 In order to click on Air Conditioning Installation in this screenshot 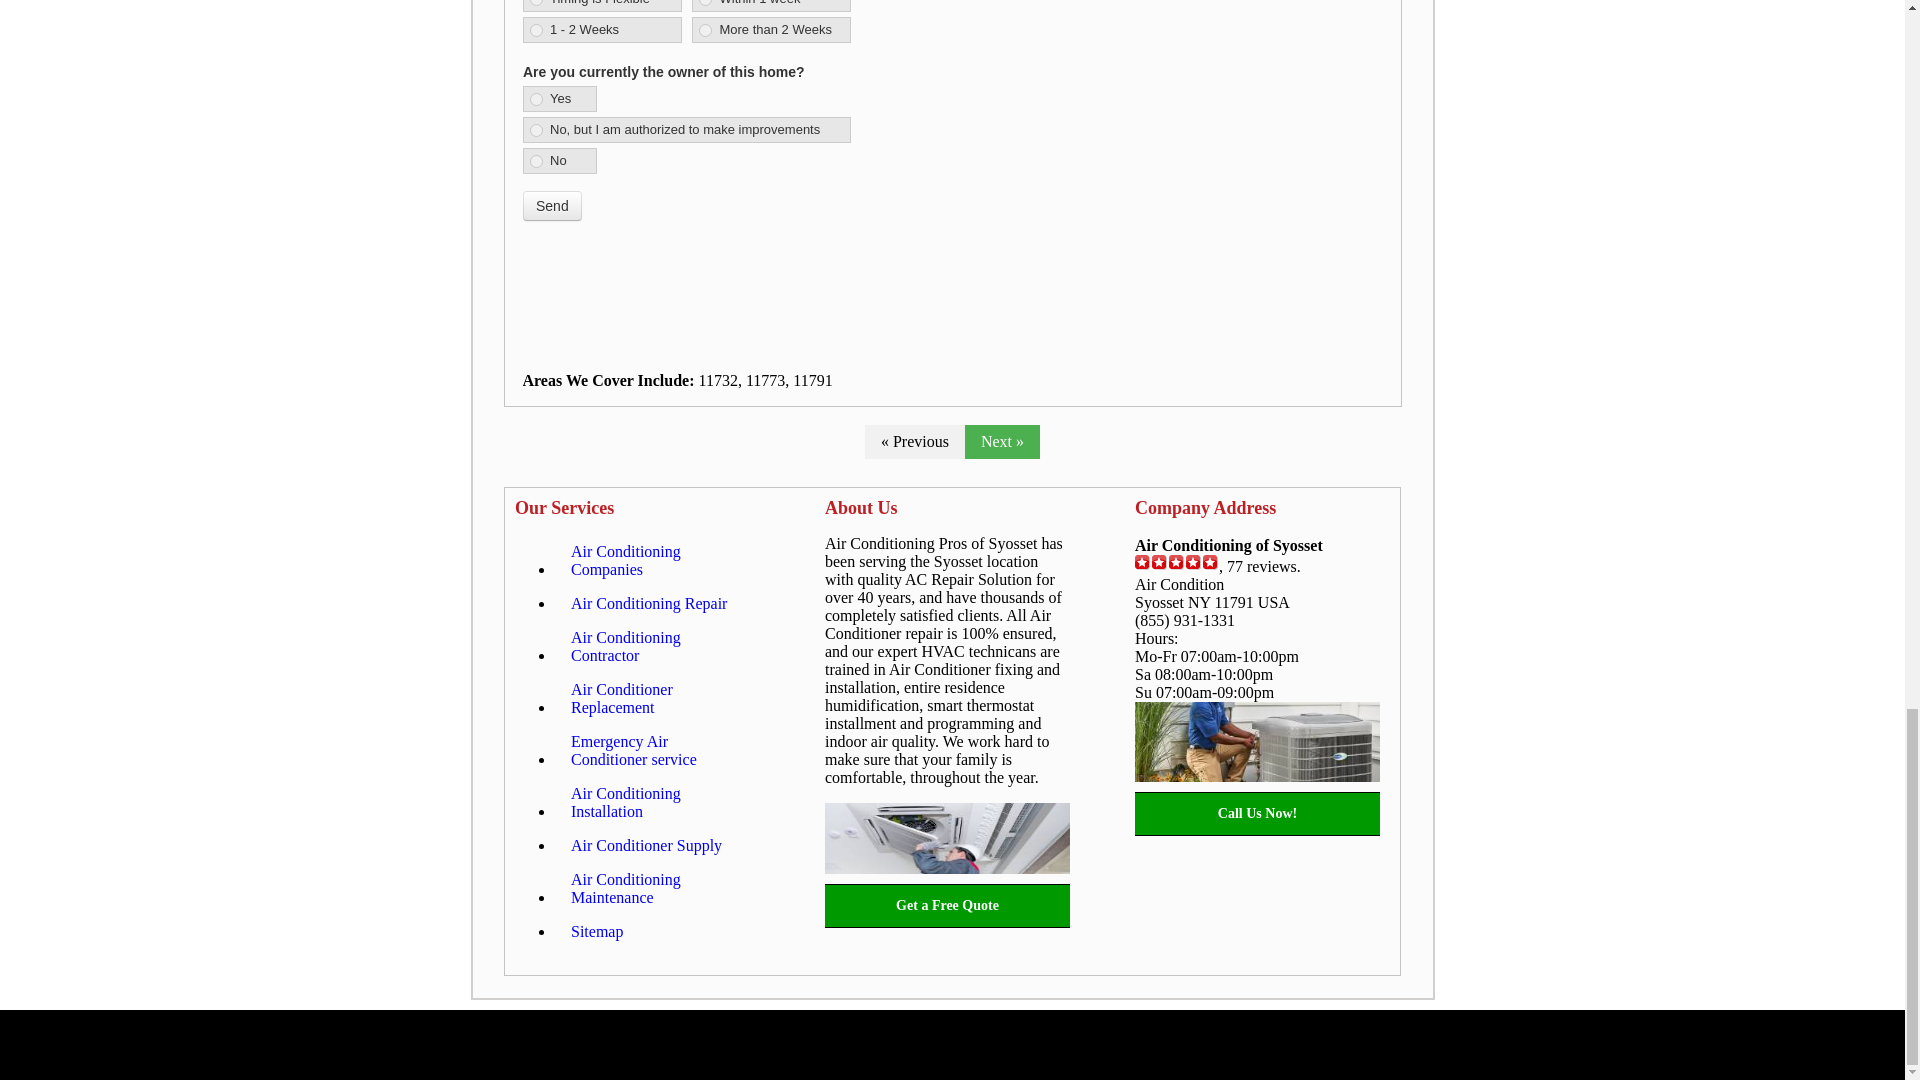, I will do `click(657, 802)`.